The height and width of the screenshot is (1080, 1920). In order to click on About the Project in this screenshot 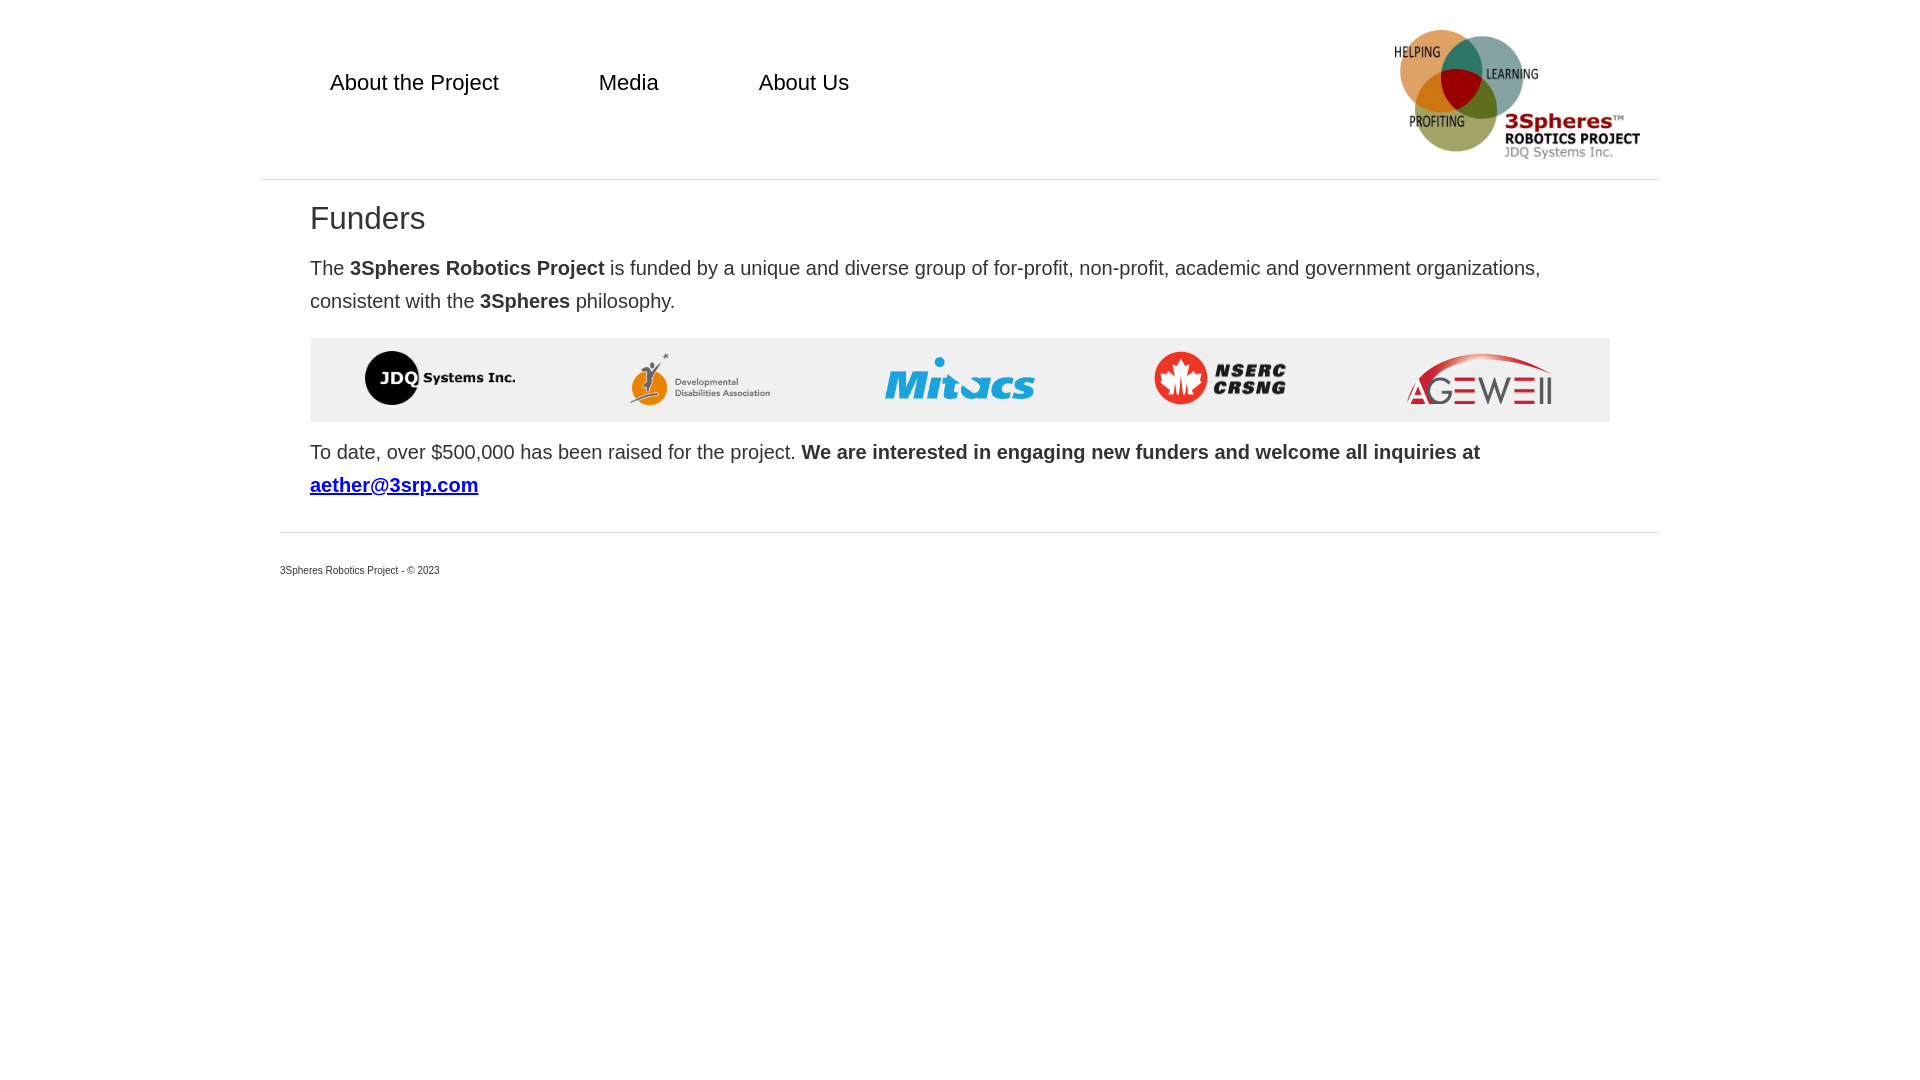, I will do `click(414, 83)`.